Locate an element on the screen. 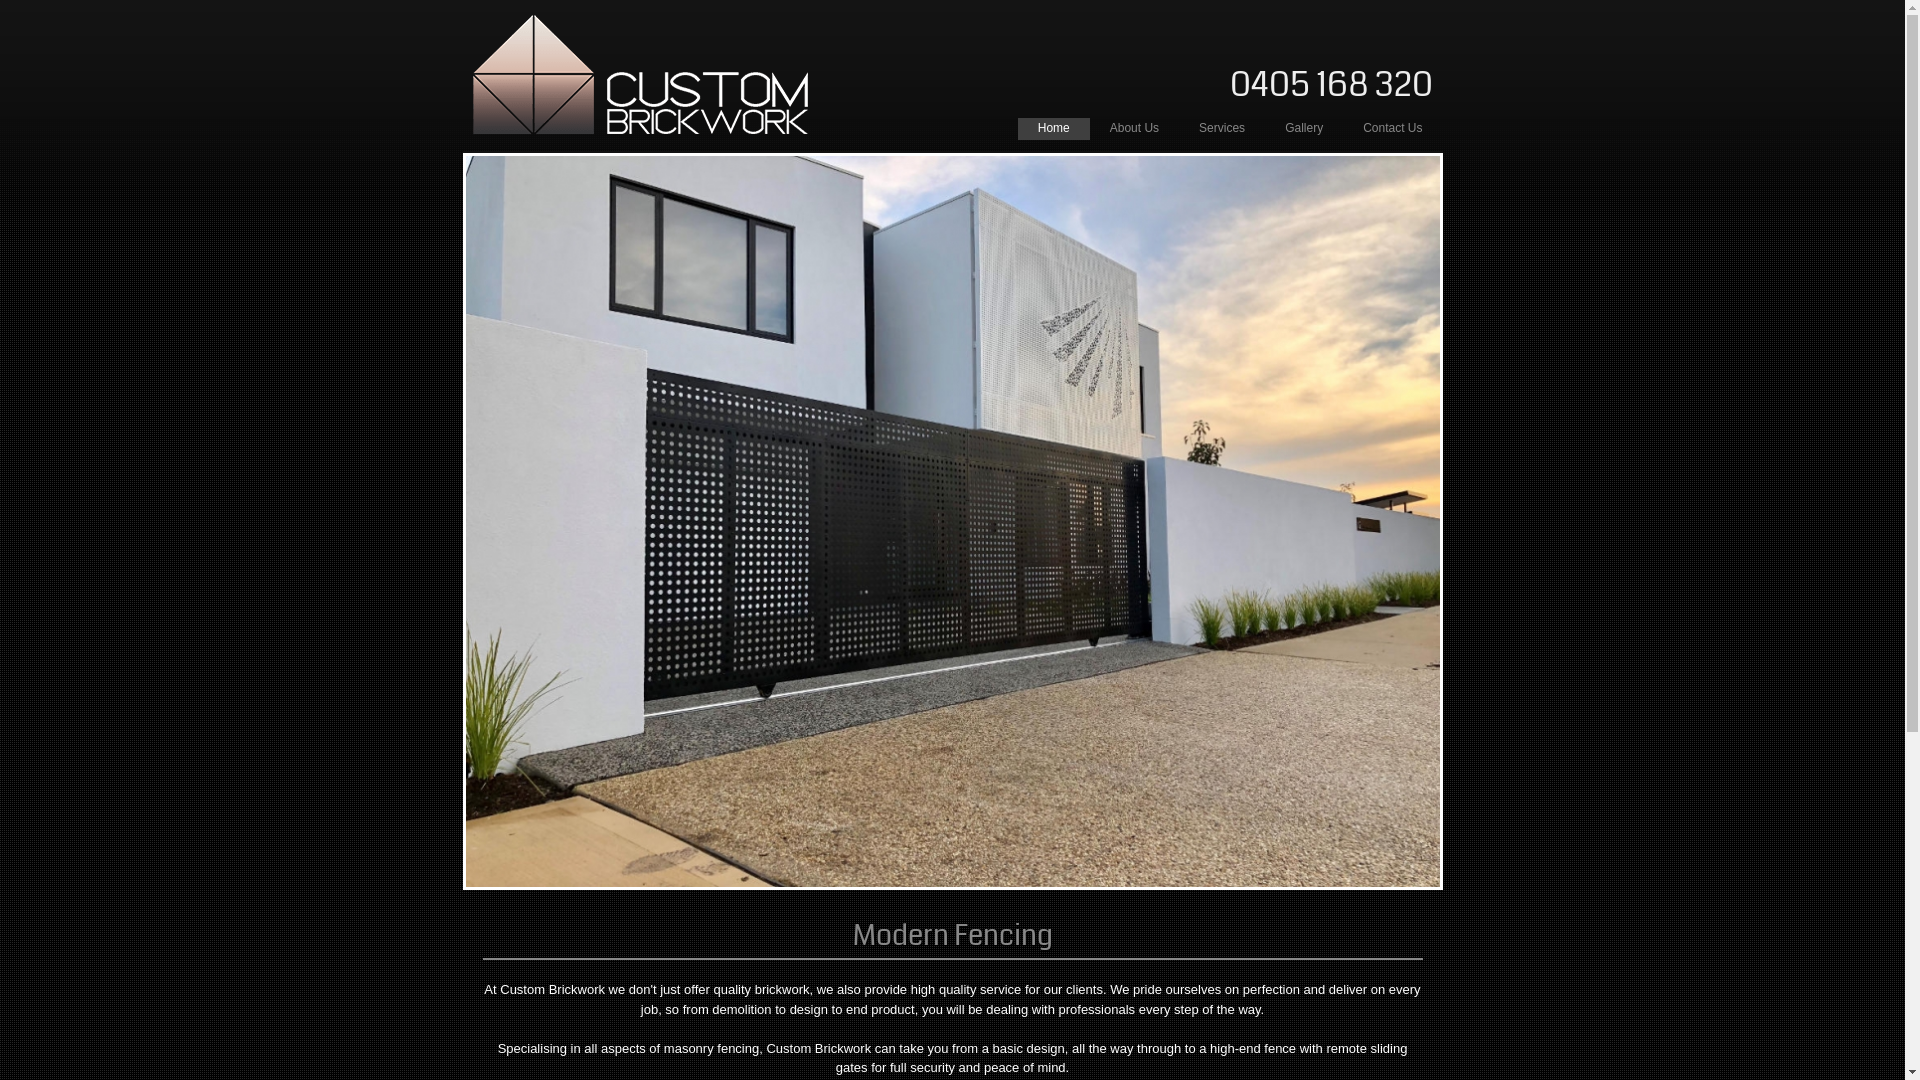 This screenshot has width=1920, height=1080. Gallery is located at coordinates (1304, 129).